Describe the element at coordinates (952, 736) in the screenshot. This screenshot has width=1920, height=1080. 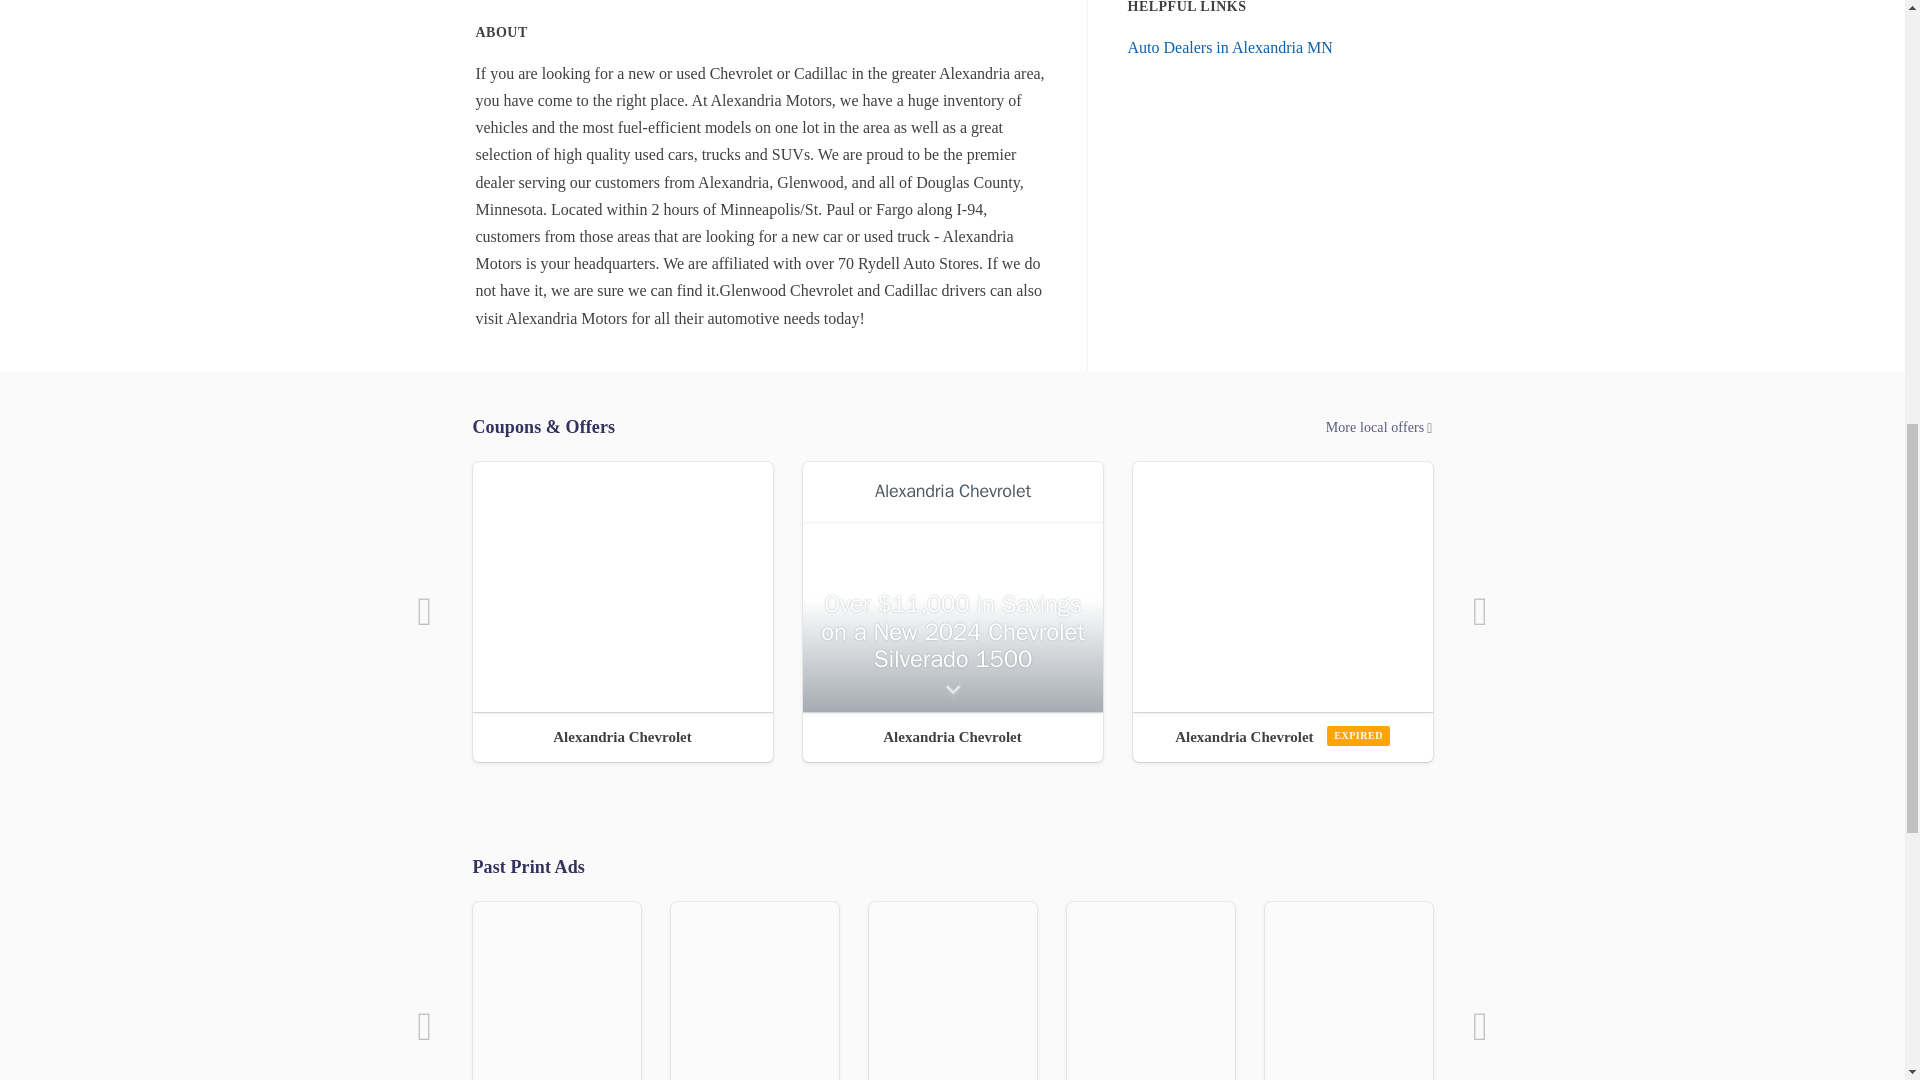
I see `Alexandria Chevrolet` at that location.